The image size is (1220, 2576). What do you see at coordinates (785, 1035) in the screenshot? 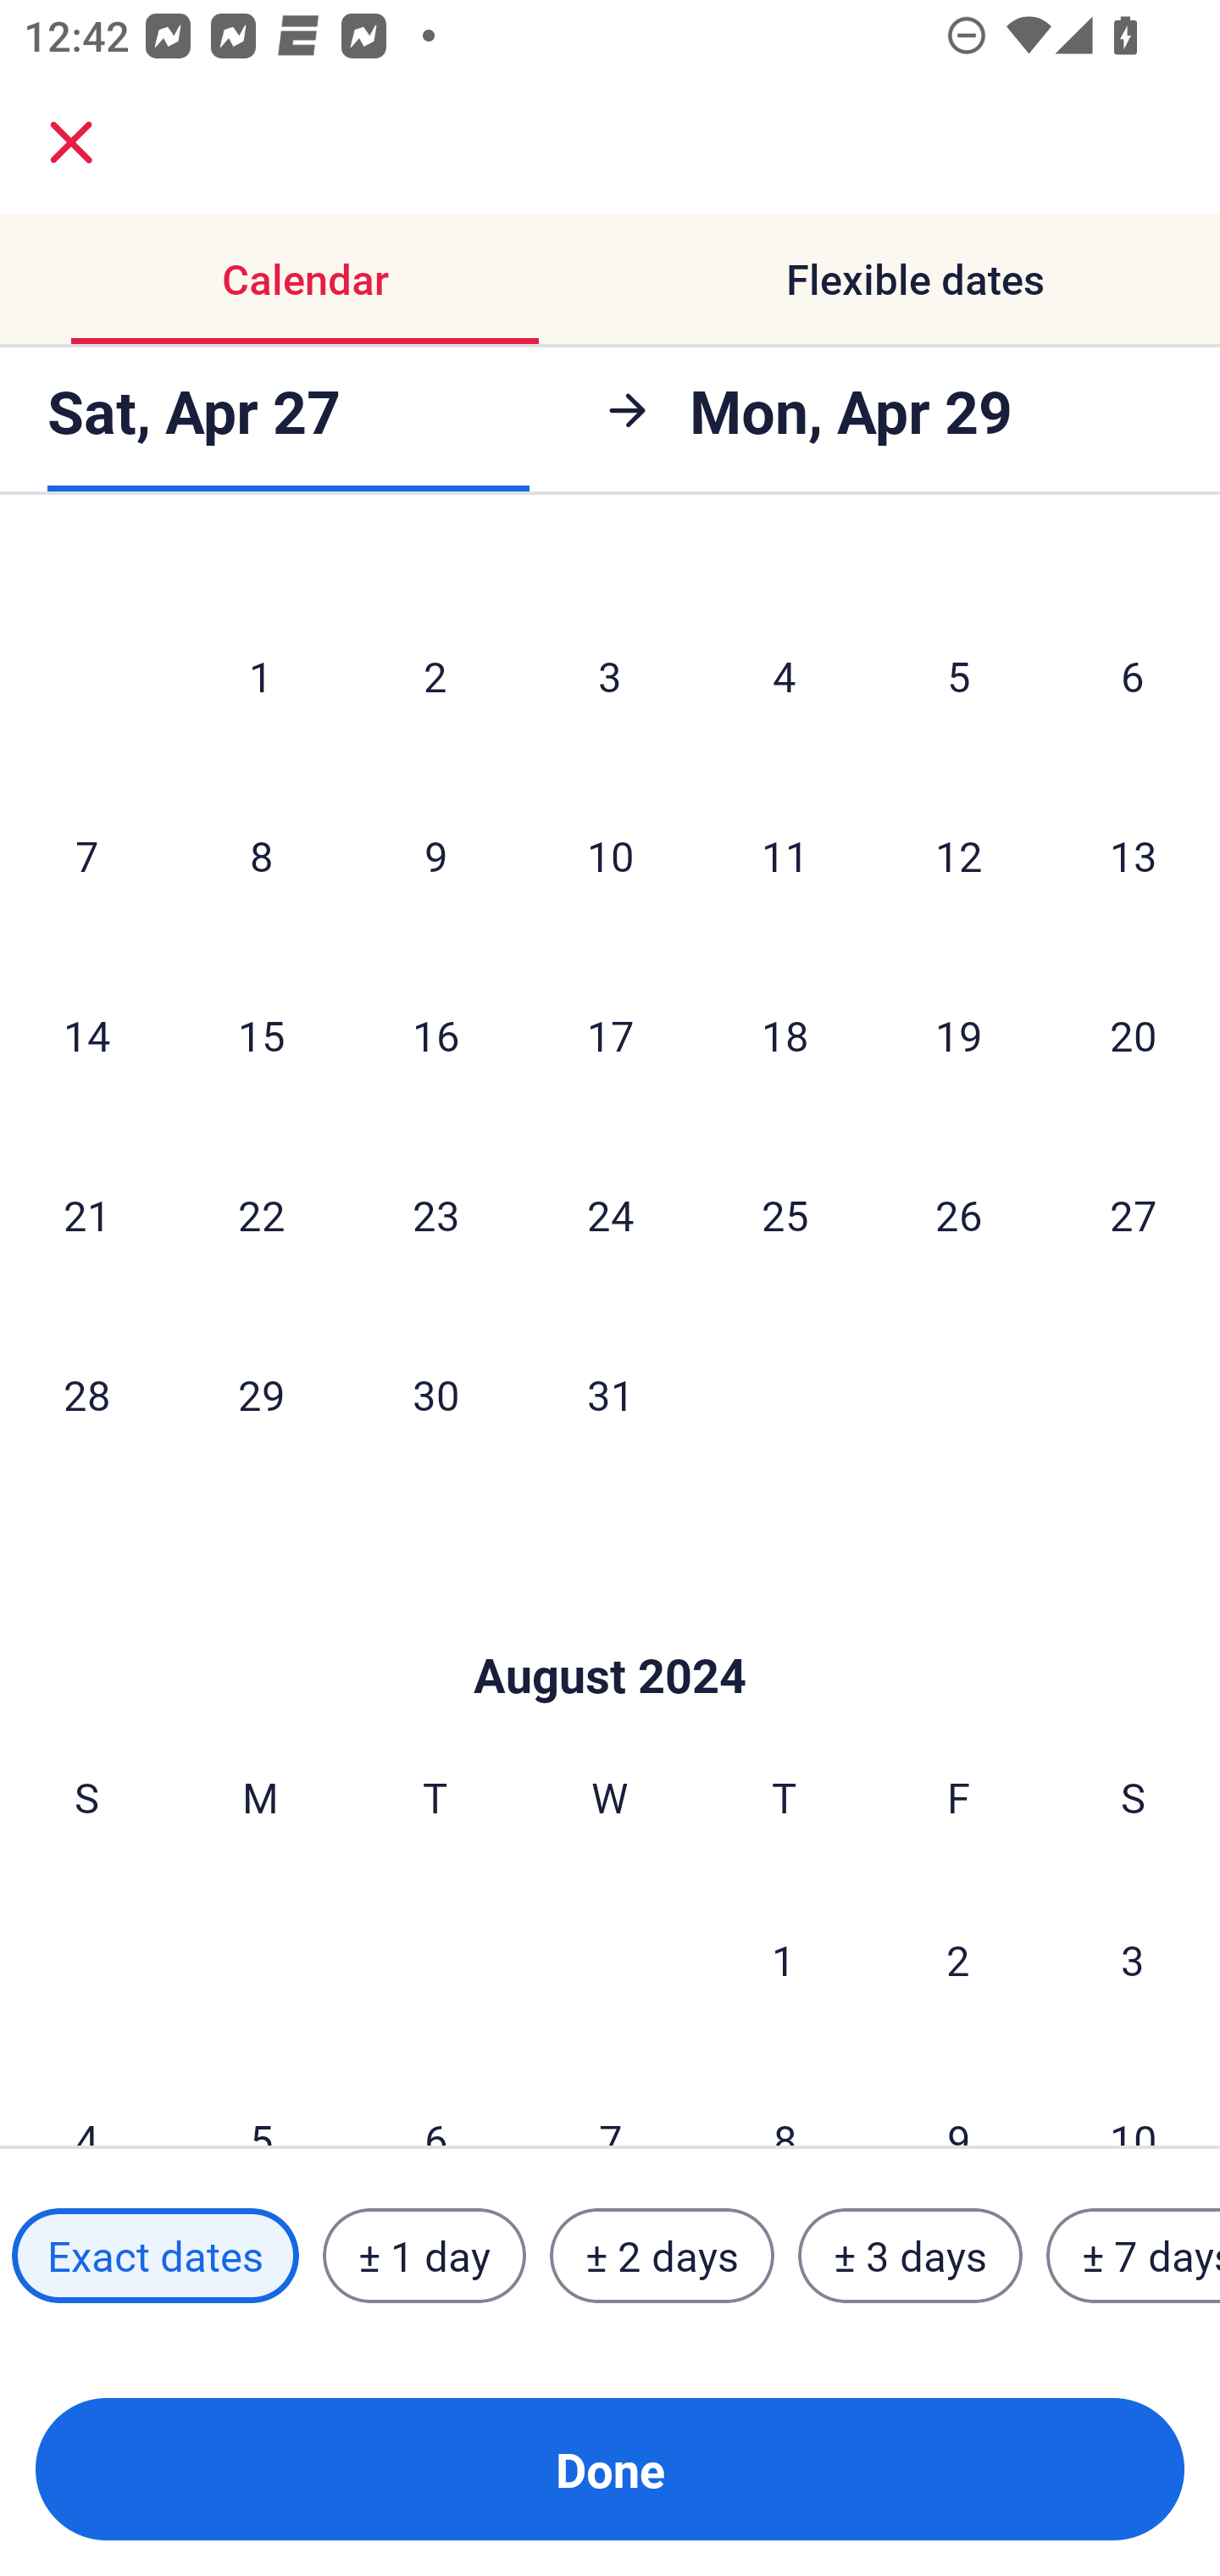
I see `18 Thursday, July 18, 2024` at bounding box center [785, 1035].